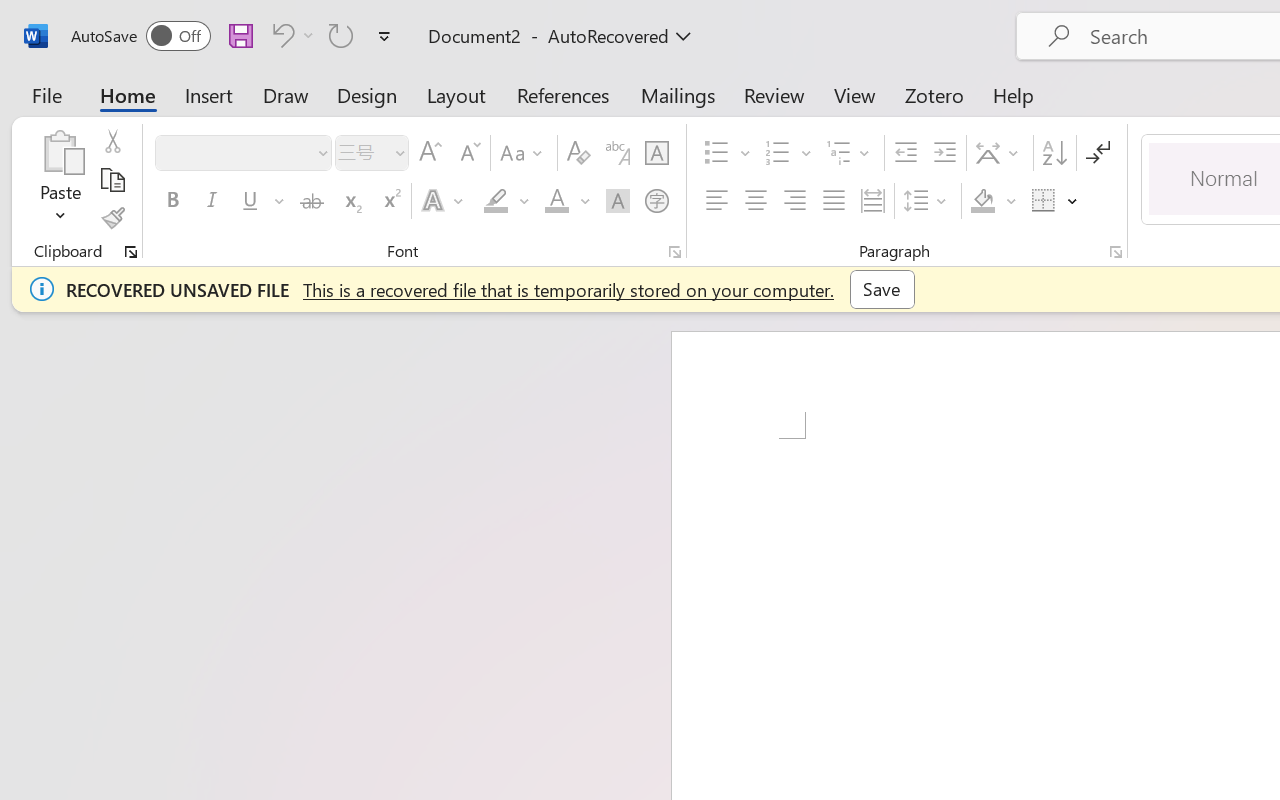  Describe the element at coordinates (982, 201) in the screenshot. I see `Shading RGB(0, 0, 0)` at that location.